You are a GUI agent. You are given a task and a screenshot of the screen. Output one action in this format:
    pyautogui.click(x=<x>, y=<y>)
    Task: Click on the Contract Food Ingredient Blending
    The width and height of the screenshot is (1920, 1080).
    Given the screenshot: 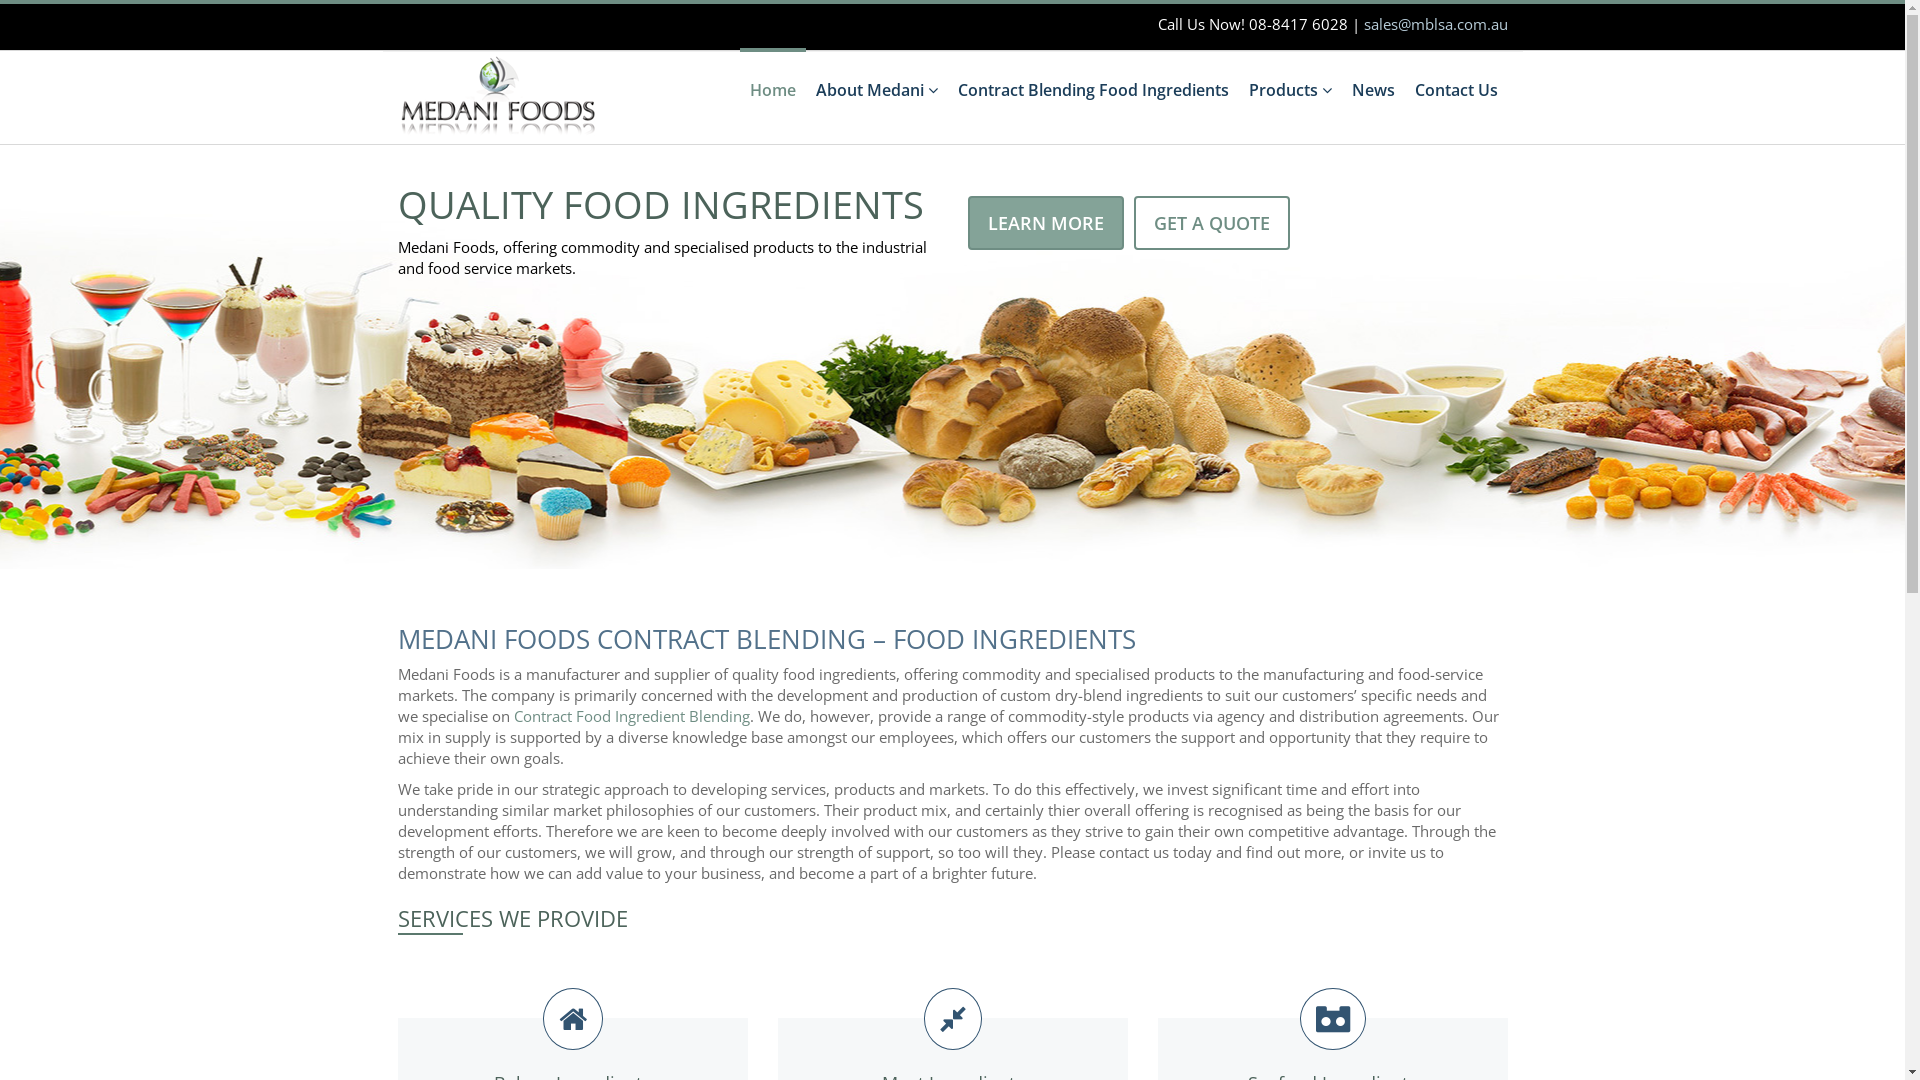 What is the action you would take?
    pyautogui.click(x=632, y=716)
    